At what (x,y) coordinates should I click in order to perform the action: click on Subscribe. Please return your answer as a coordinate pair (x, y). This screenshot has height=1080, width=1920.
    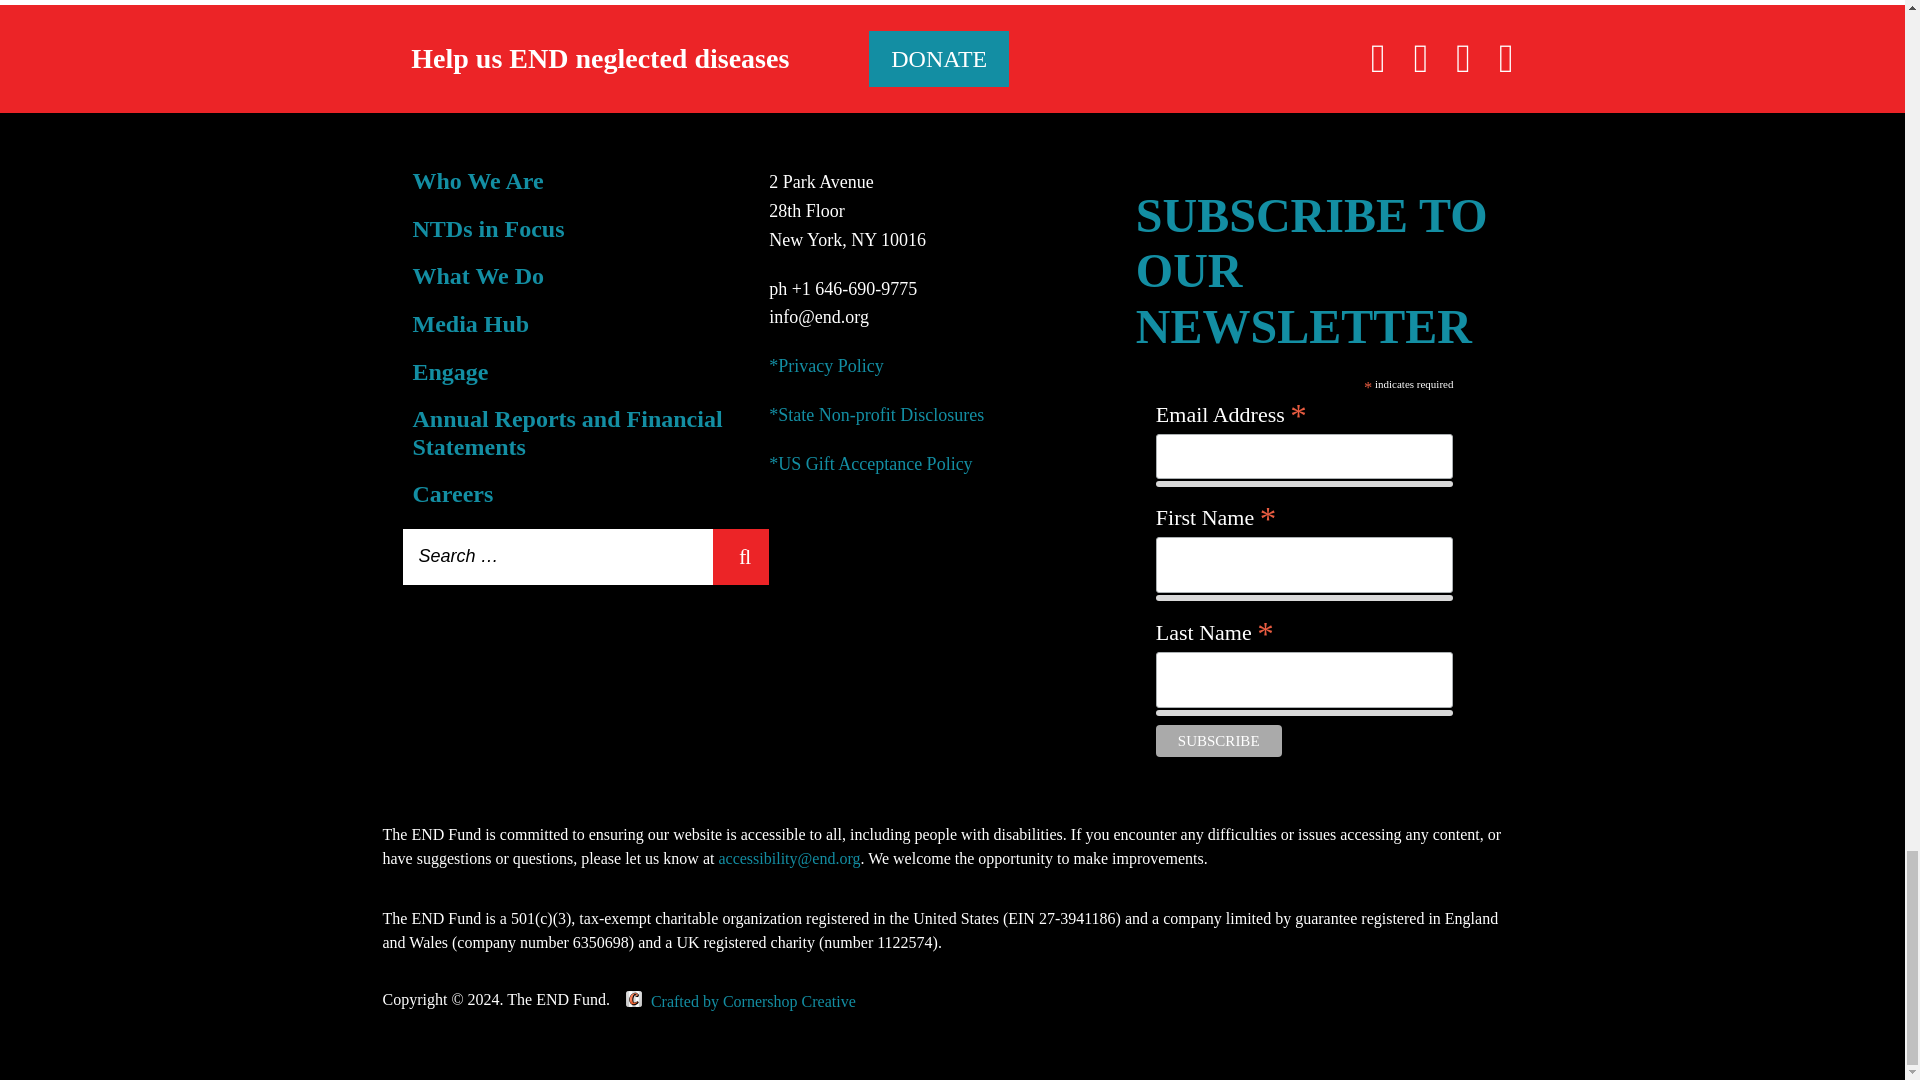
    Looking at the image, I should click on (1218, 740).